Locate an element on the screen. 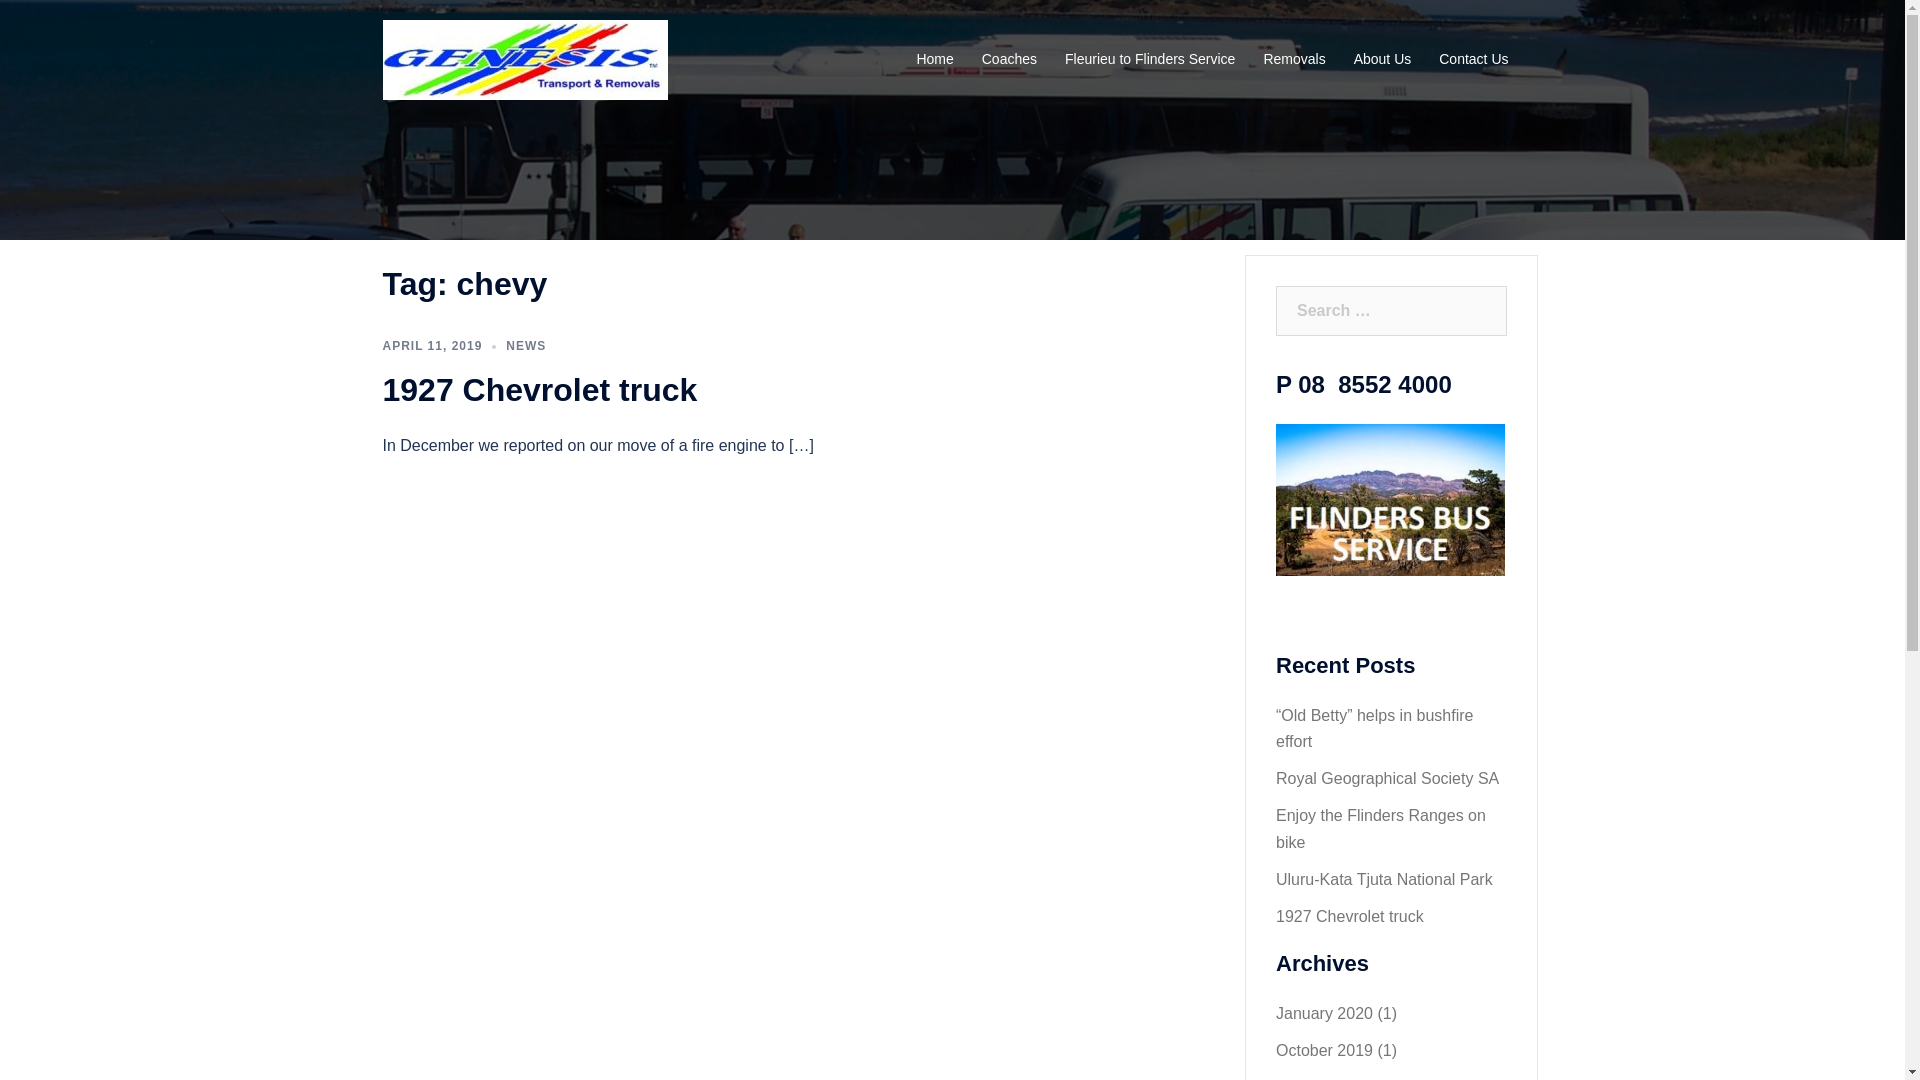  Contact Us is located at coordinates (1474, 60).